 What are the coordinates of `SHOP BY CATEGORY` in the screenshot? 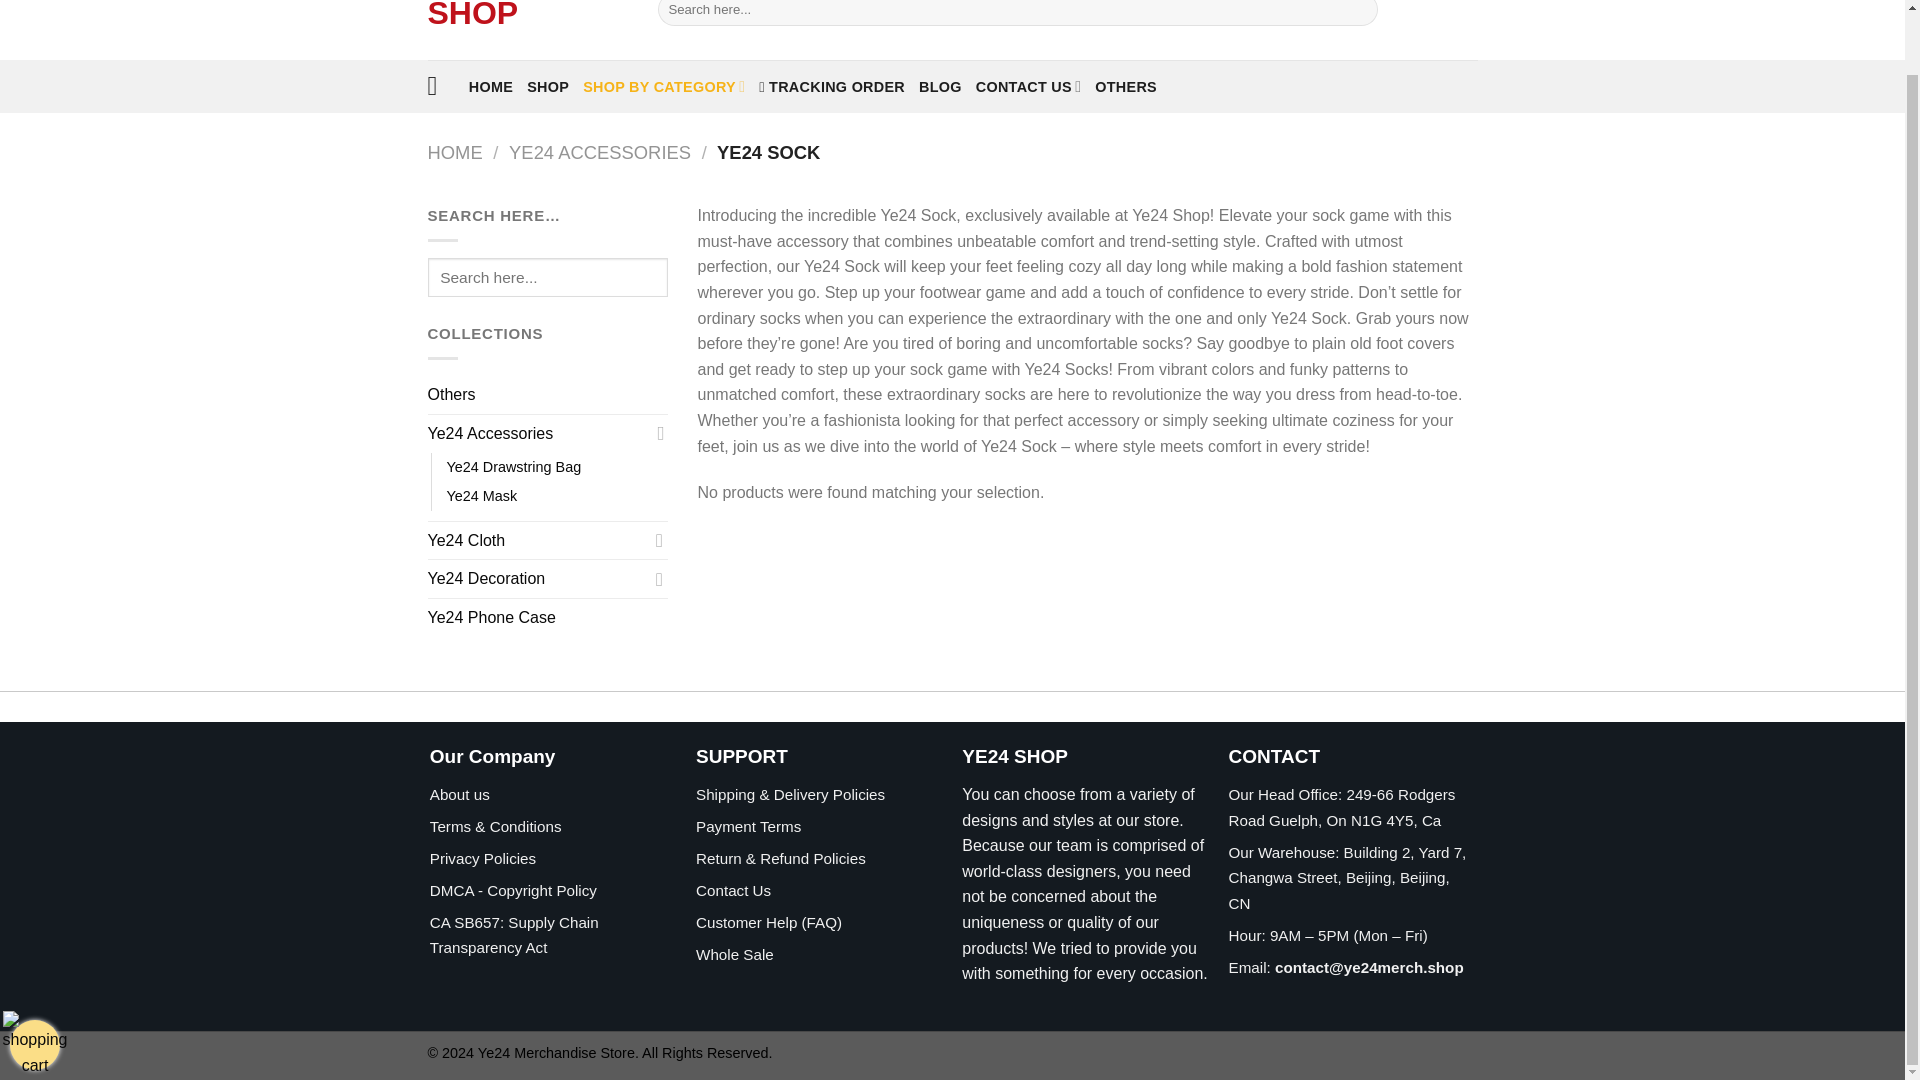 It's located at (664, 86).